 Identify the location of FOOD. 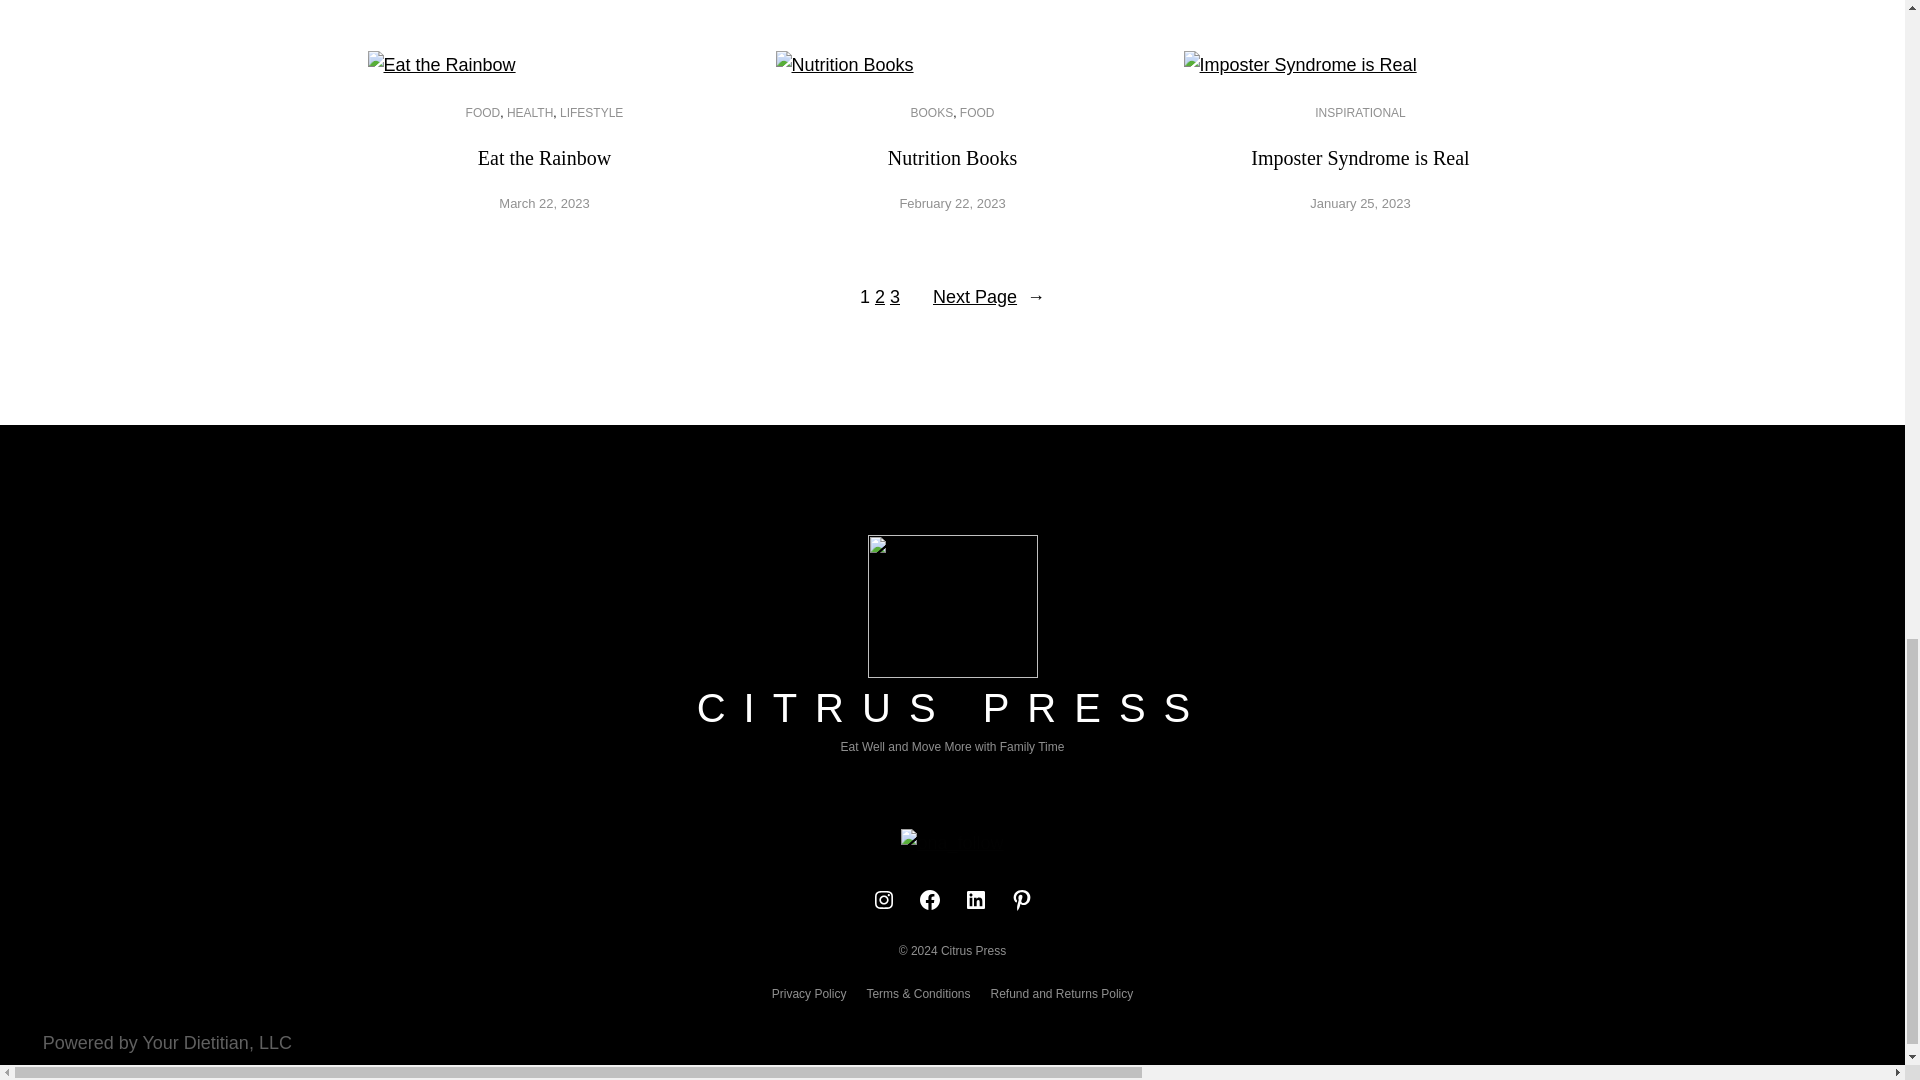
(484, 112).